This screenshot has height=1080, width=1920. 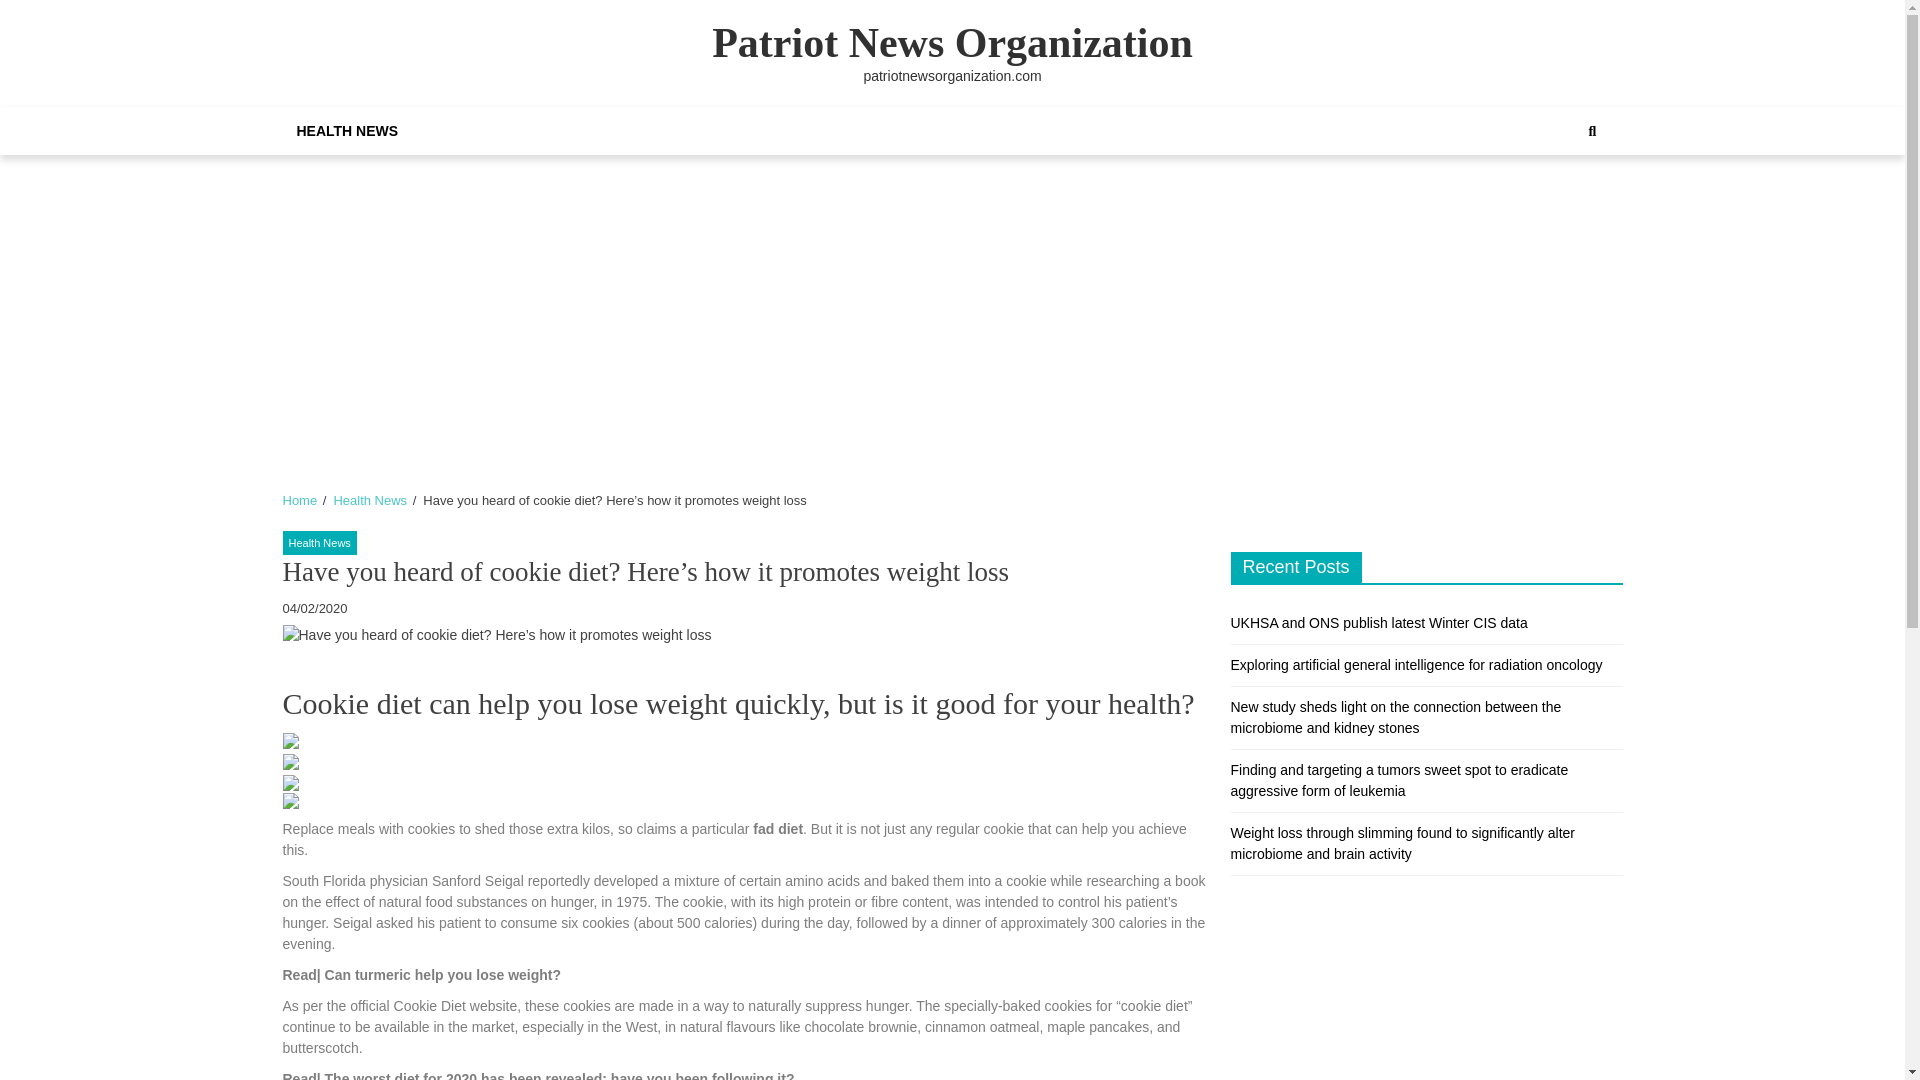 I want to click on Patriot News Organization, so click(x=952, y=42).